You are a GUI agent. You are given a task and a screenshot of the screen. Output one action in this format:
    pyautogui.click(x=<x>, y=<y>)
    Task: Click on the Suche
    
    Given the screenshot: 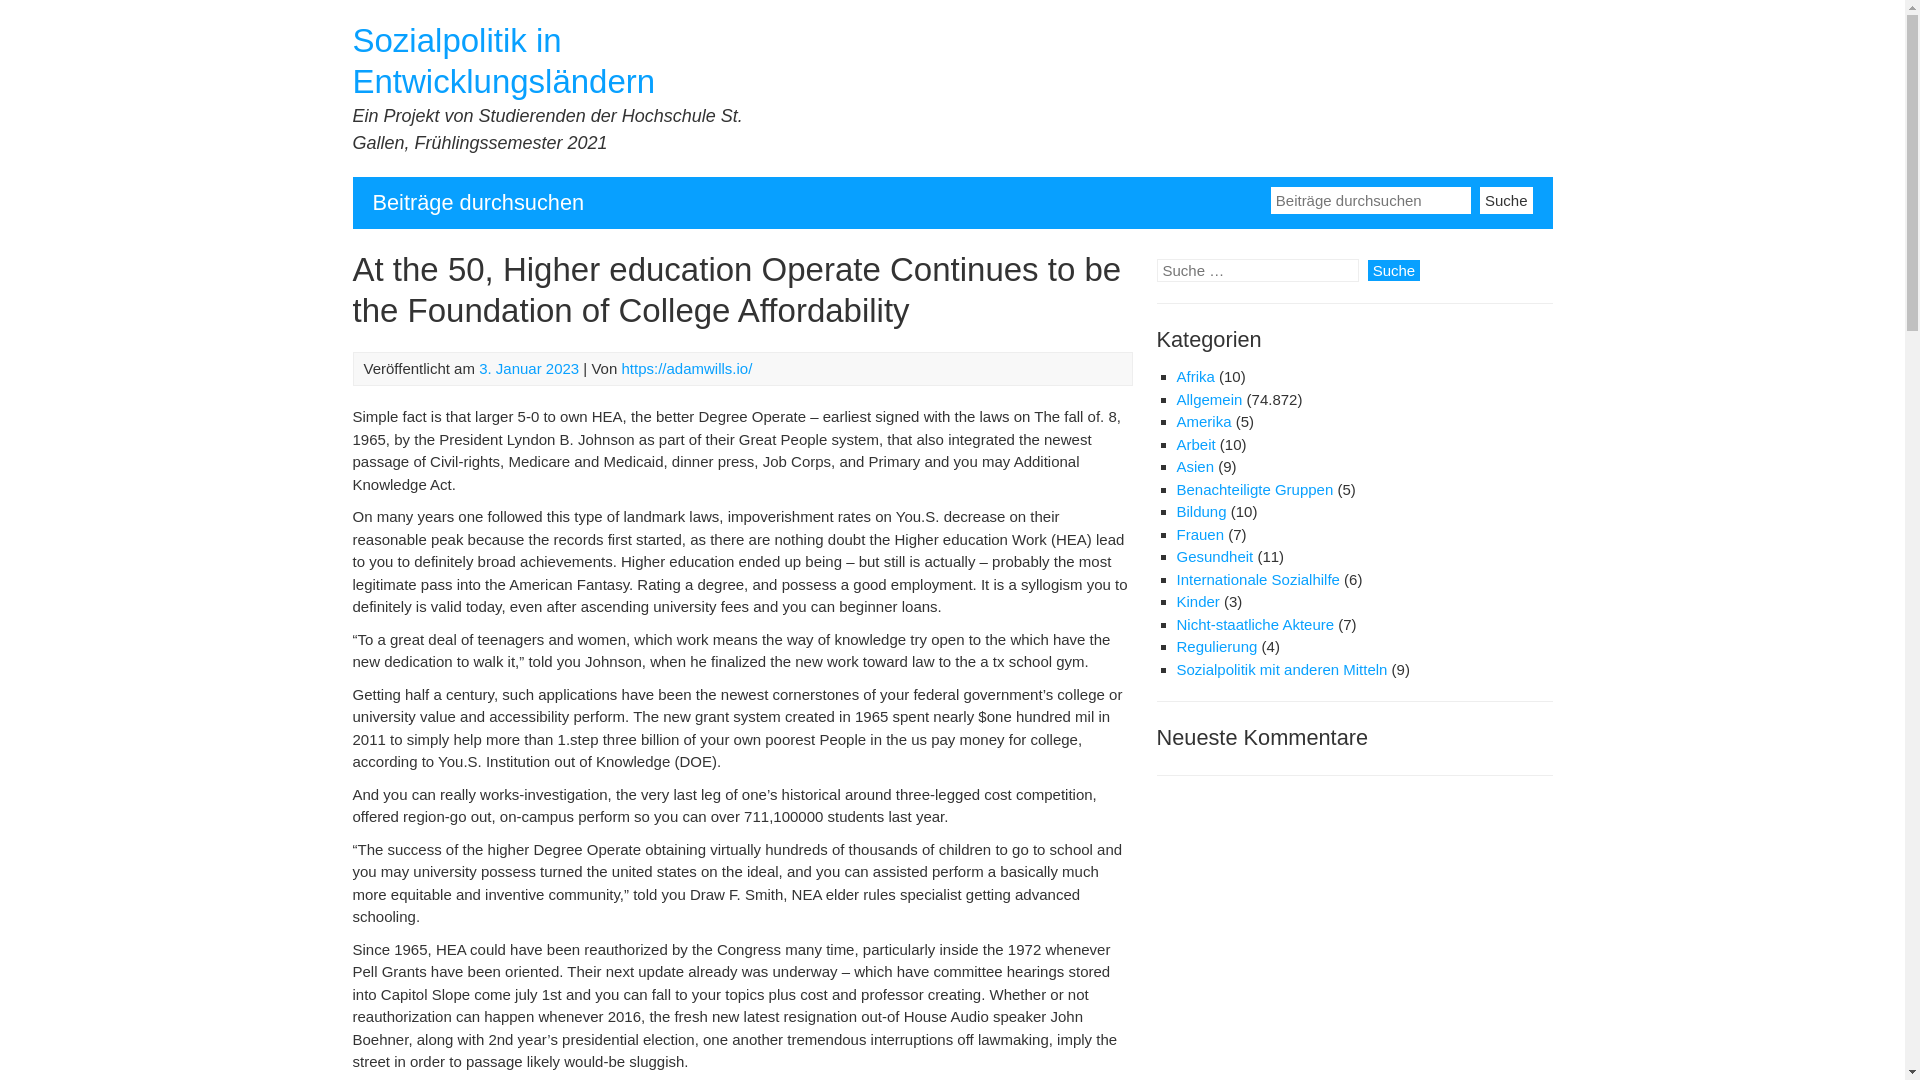 What is the action you would take?
    pyautogui.click(x=1506, y=198)
    